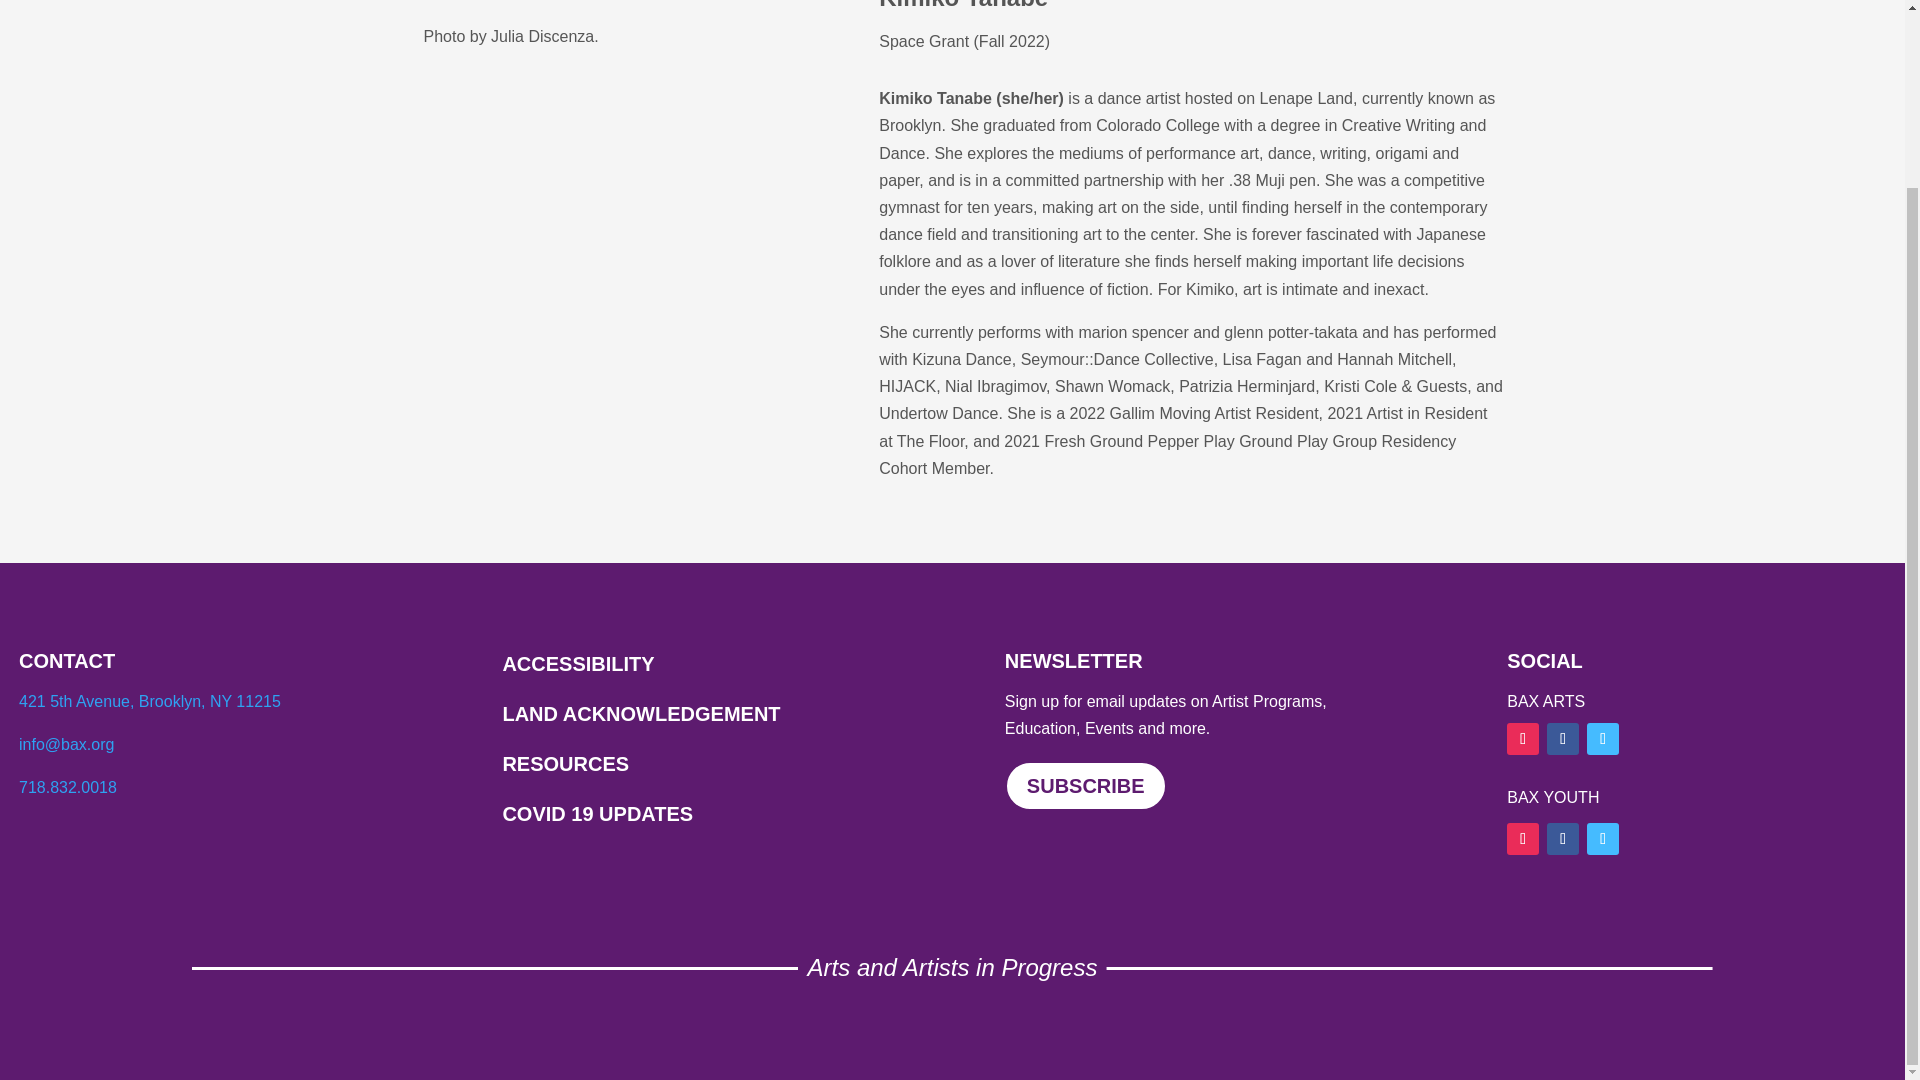  I want to click on RESOURCES , so click(567, 764).